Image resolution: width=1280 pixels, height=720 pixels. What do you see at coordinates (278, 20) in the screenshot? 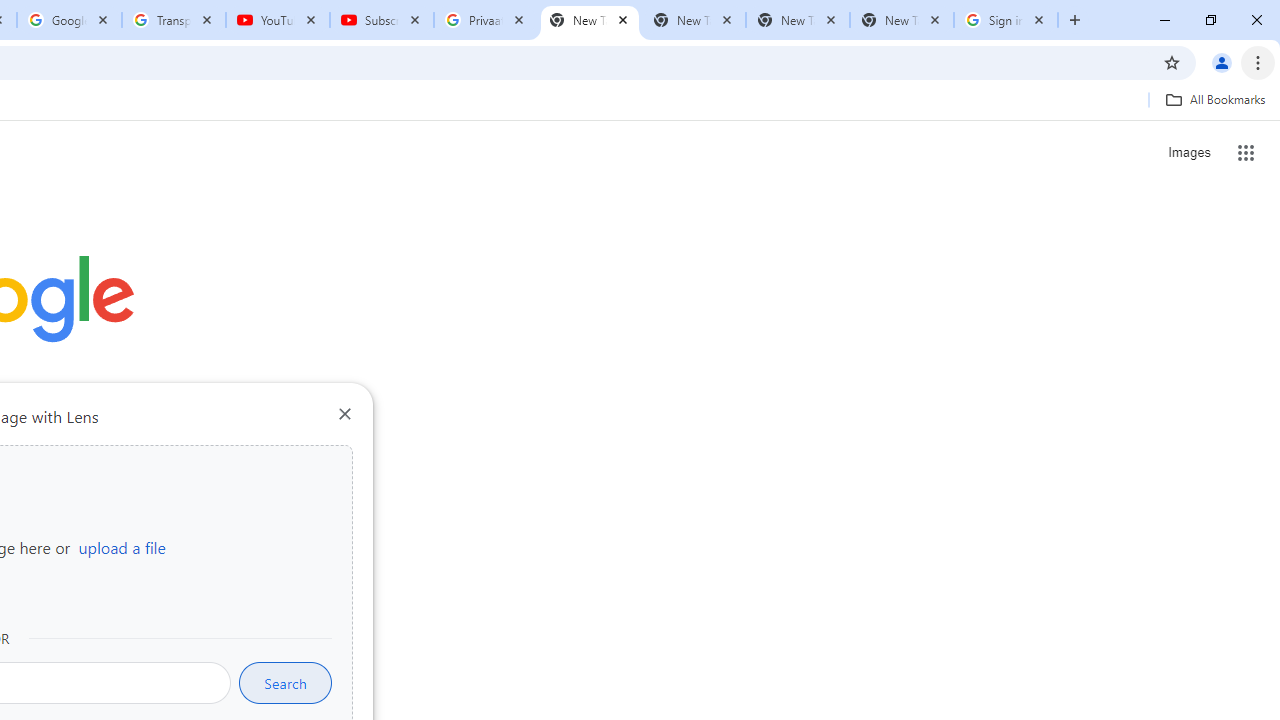
I see `YouTube` at bounding box center [278, 20].